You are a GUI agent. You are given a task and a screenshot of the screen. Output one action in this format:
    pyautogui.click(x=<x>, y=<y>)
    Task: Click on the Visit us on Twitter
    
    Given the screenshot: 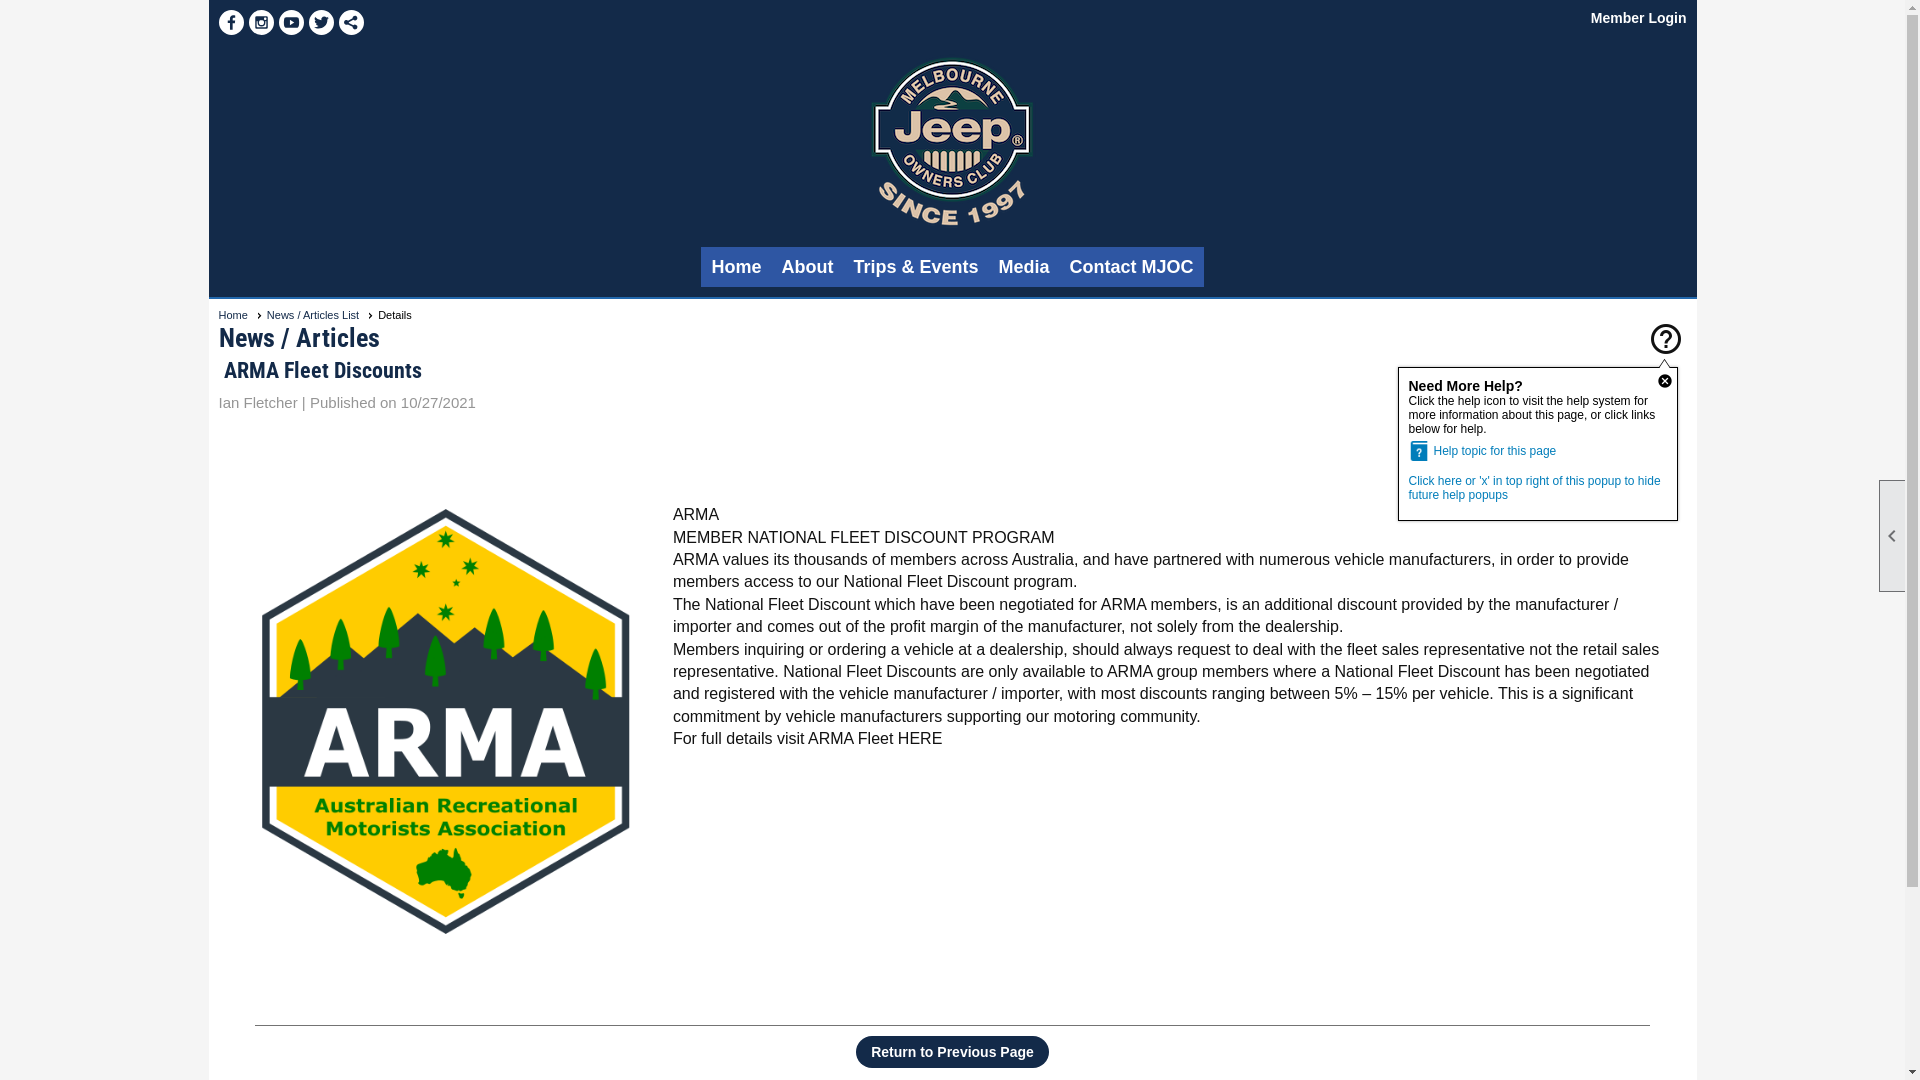 What is the action you would take?
    pyautogui.click(x=320, y=22)
    